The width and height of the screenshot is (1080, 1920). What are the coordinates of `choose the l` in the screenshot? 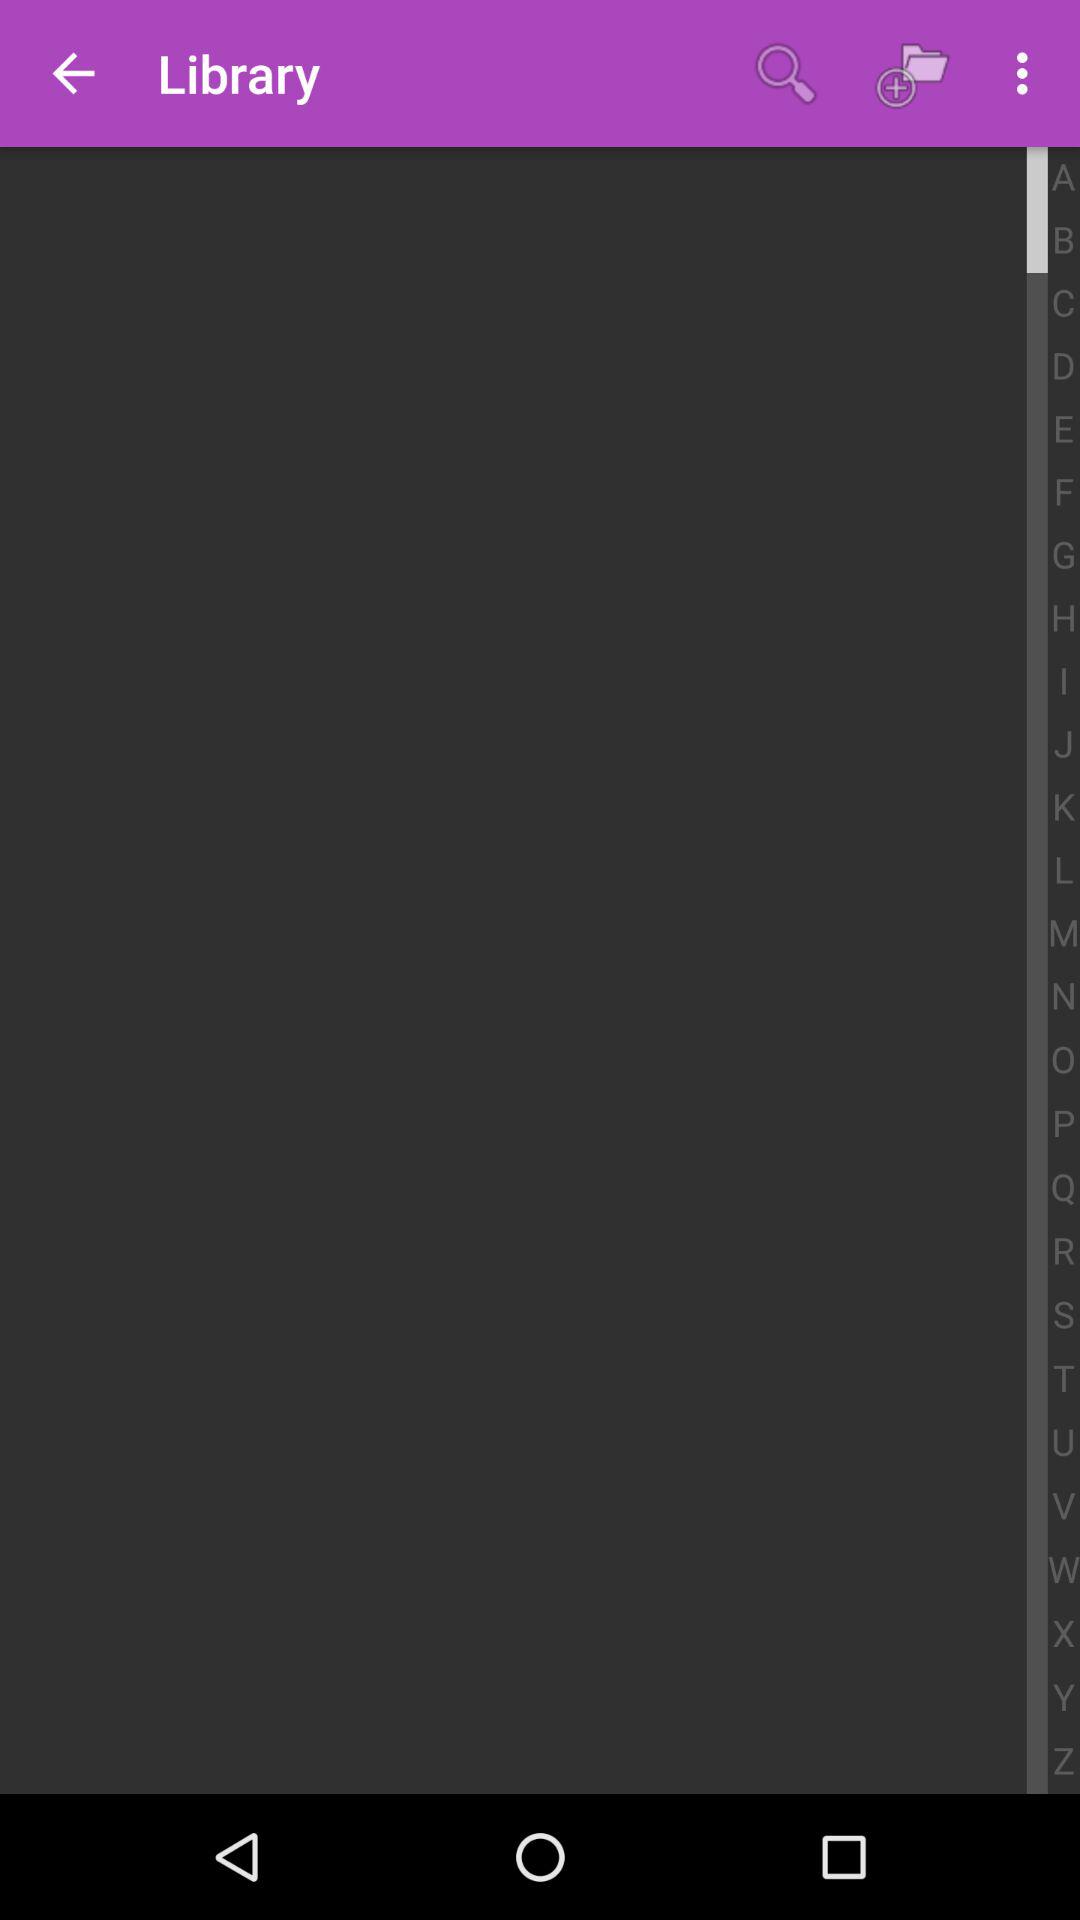 It's located at (1064, 872).